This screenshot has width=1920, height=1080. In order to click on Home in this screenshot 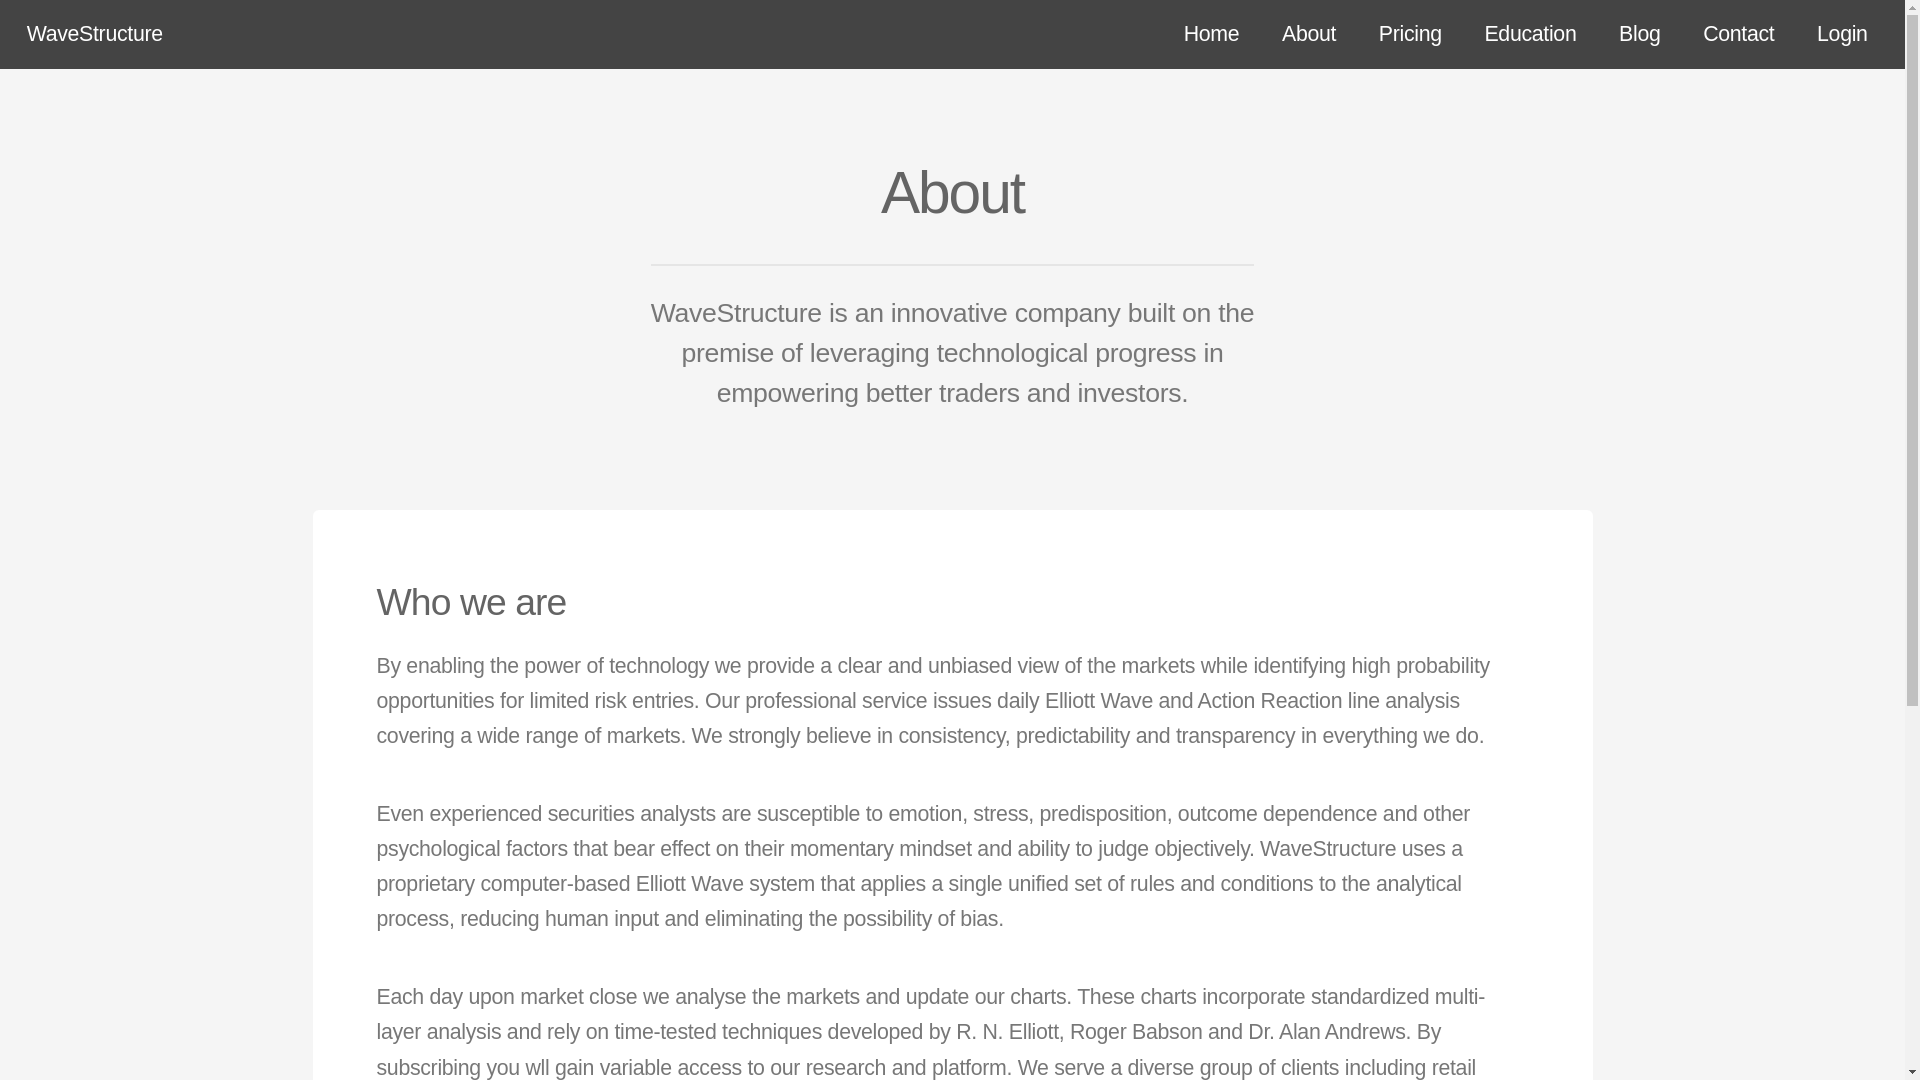, I will do `click(1210, 36)`.